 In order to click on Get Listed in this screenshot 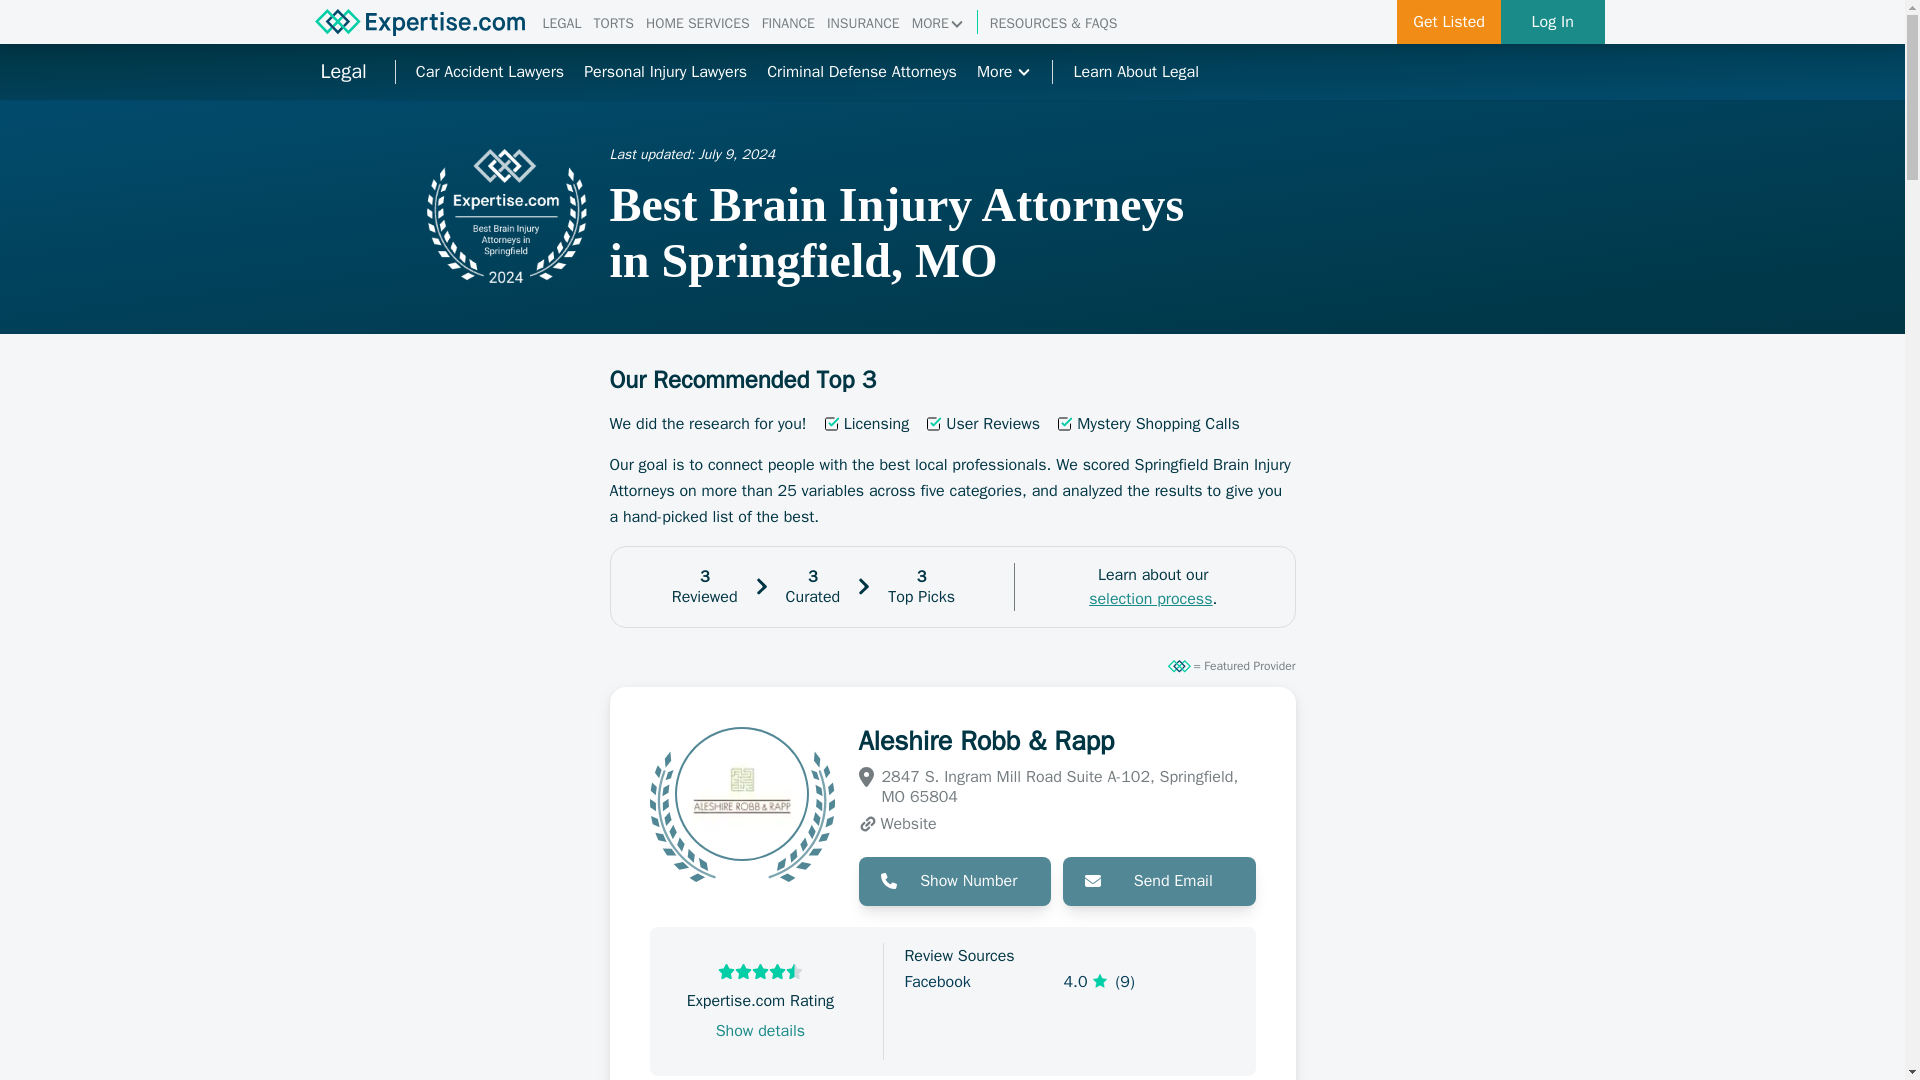, I will do `click(1449, 22)`.